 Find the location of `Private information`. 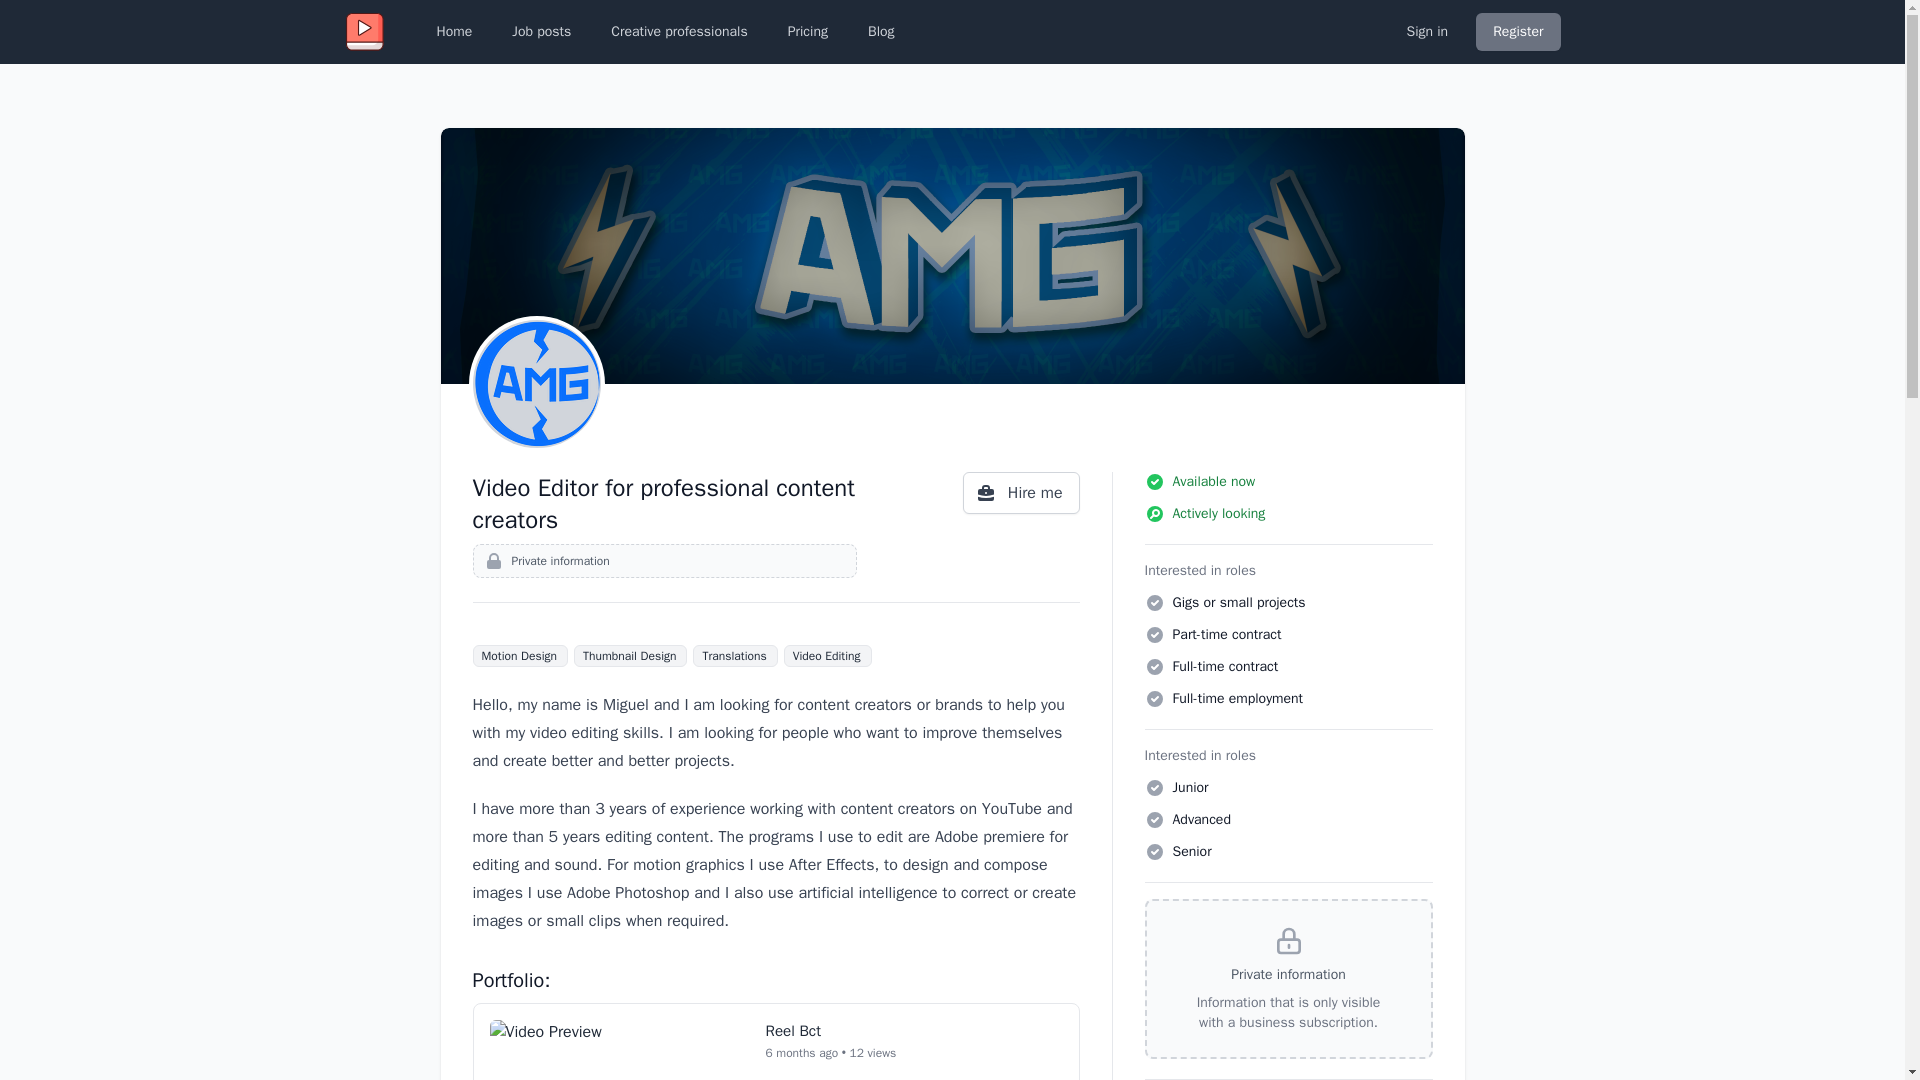

Private information is located at coordinates (664, 560).